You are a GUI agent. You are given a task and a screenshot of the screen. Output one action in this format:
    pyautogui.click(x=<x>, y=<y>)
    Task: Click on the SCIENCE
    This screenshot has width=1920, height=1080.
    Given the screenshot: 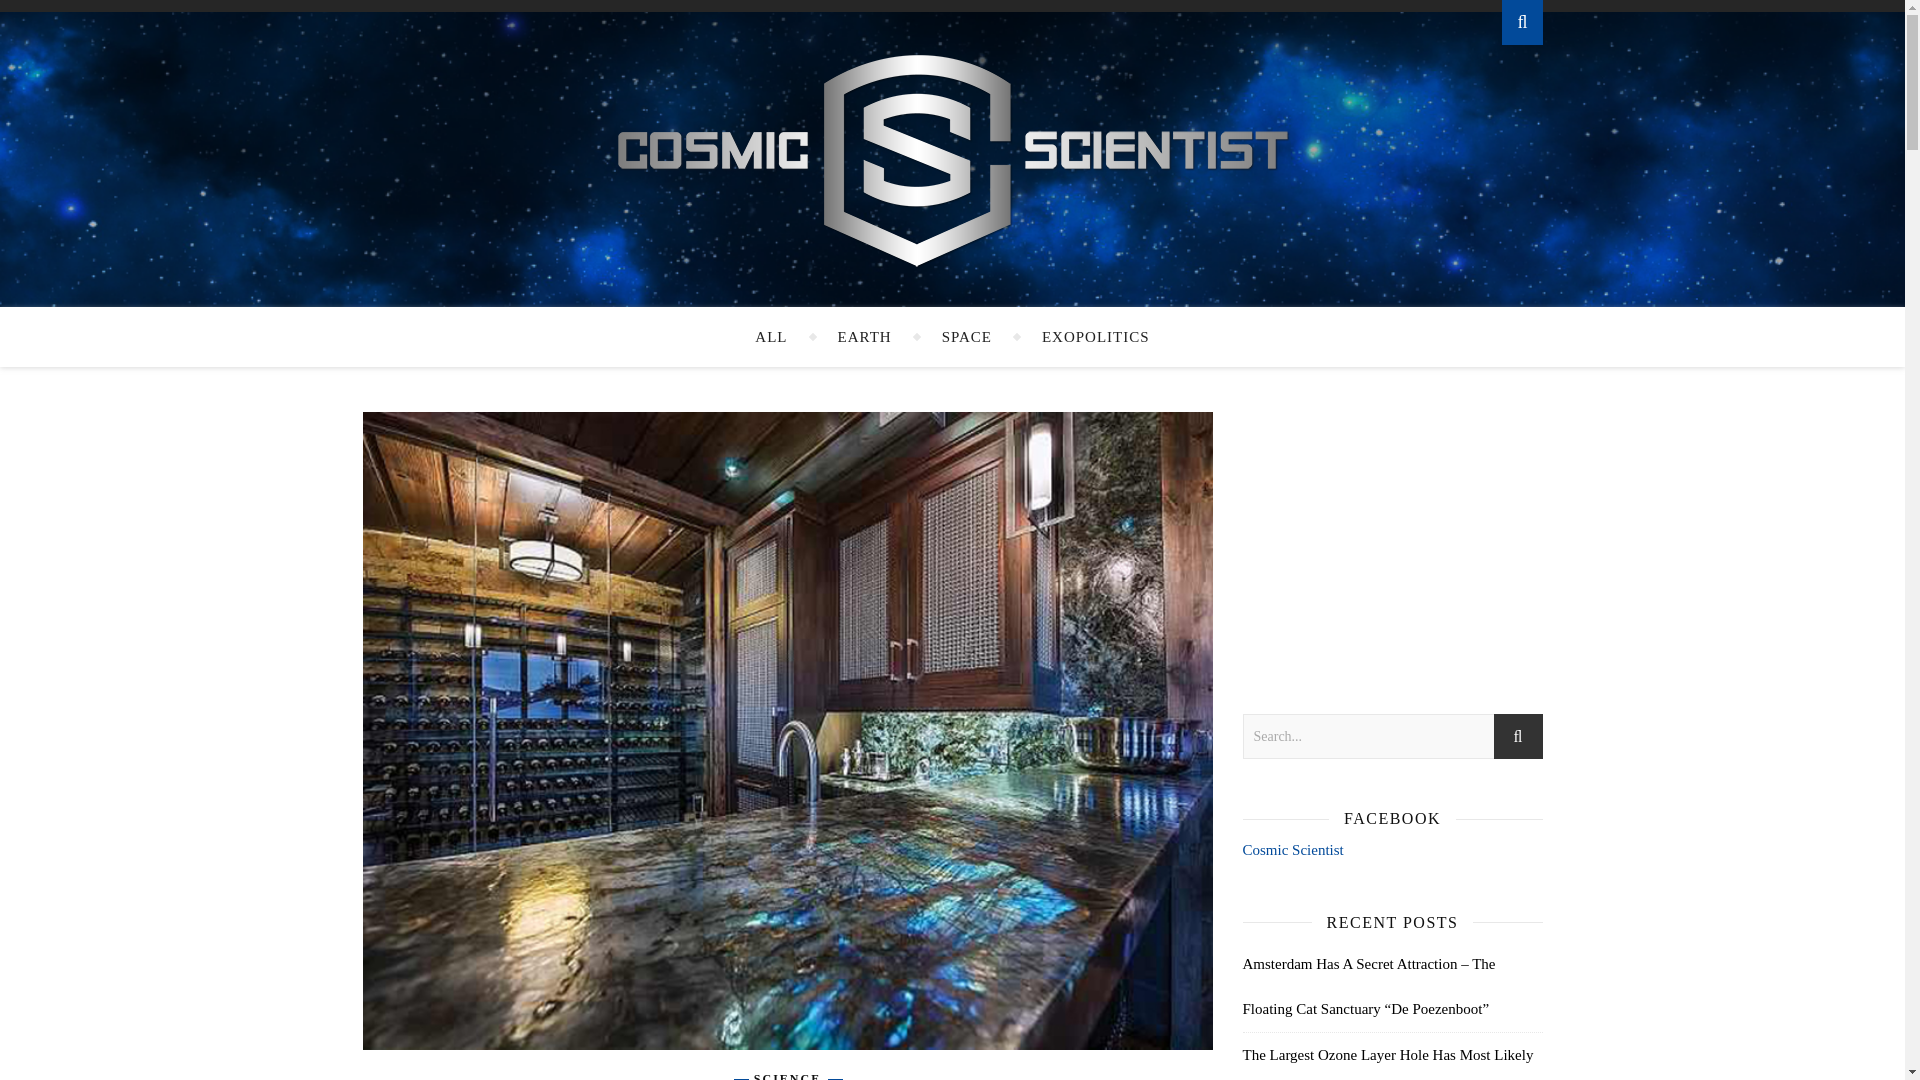 What is the action you would take?
    pyautogui.click(x=788, y=1076)
    